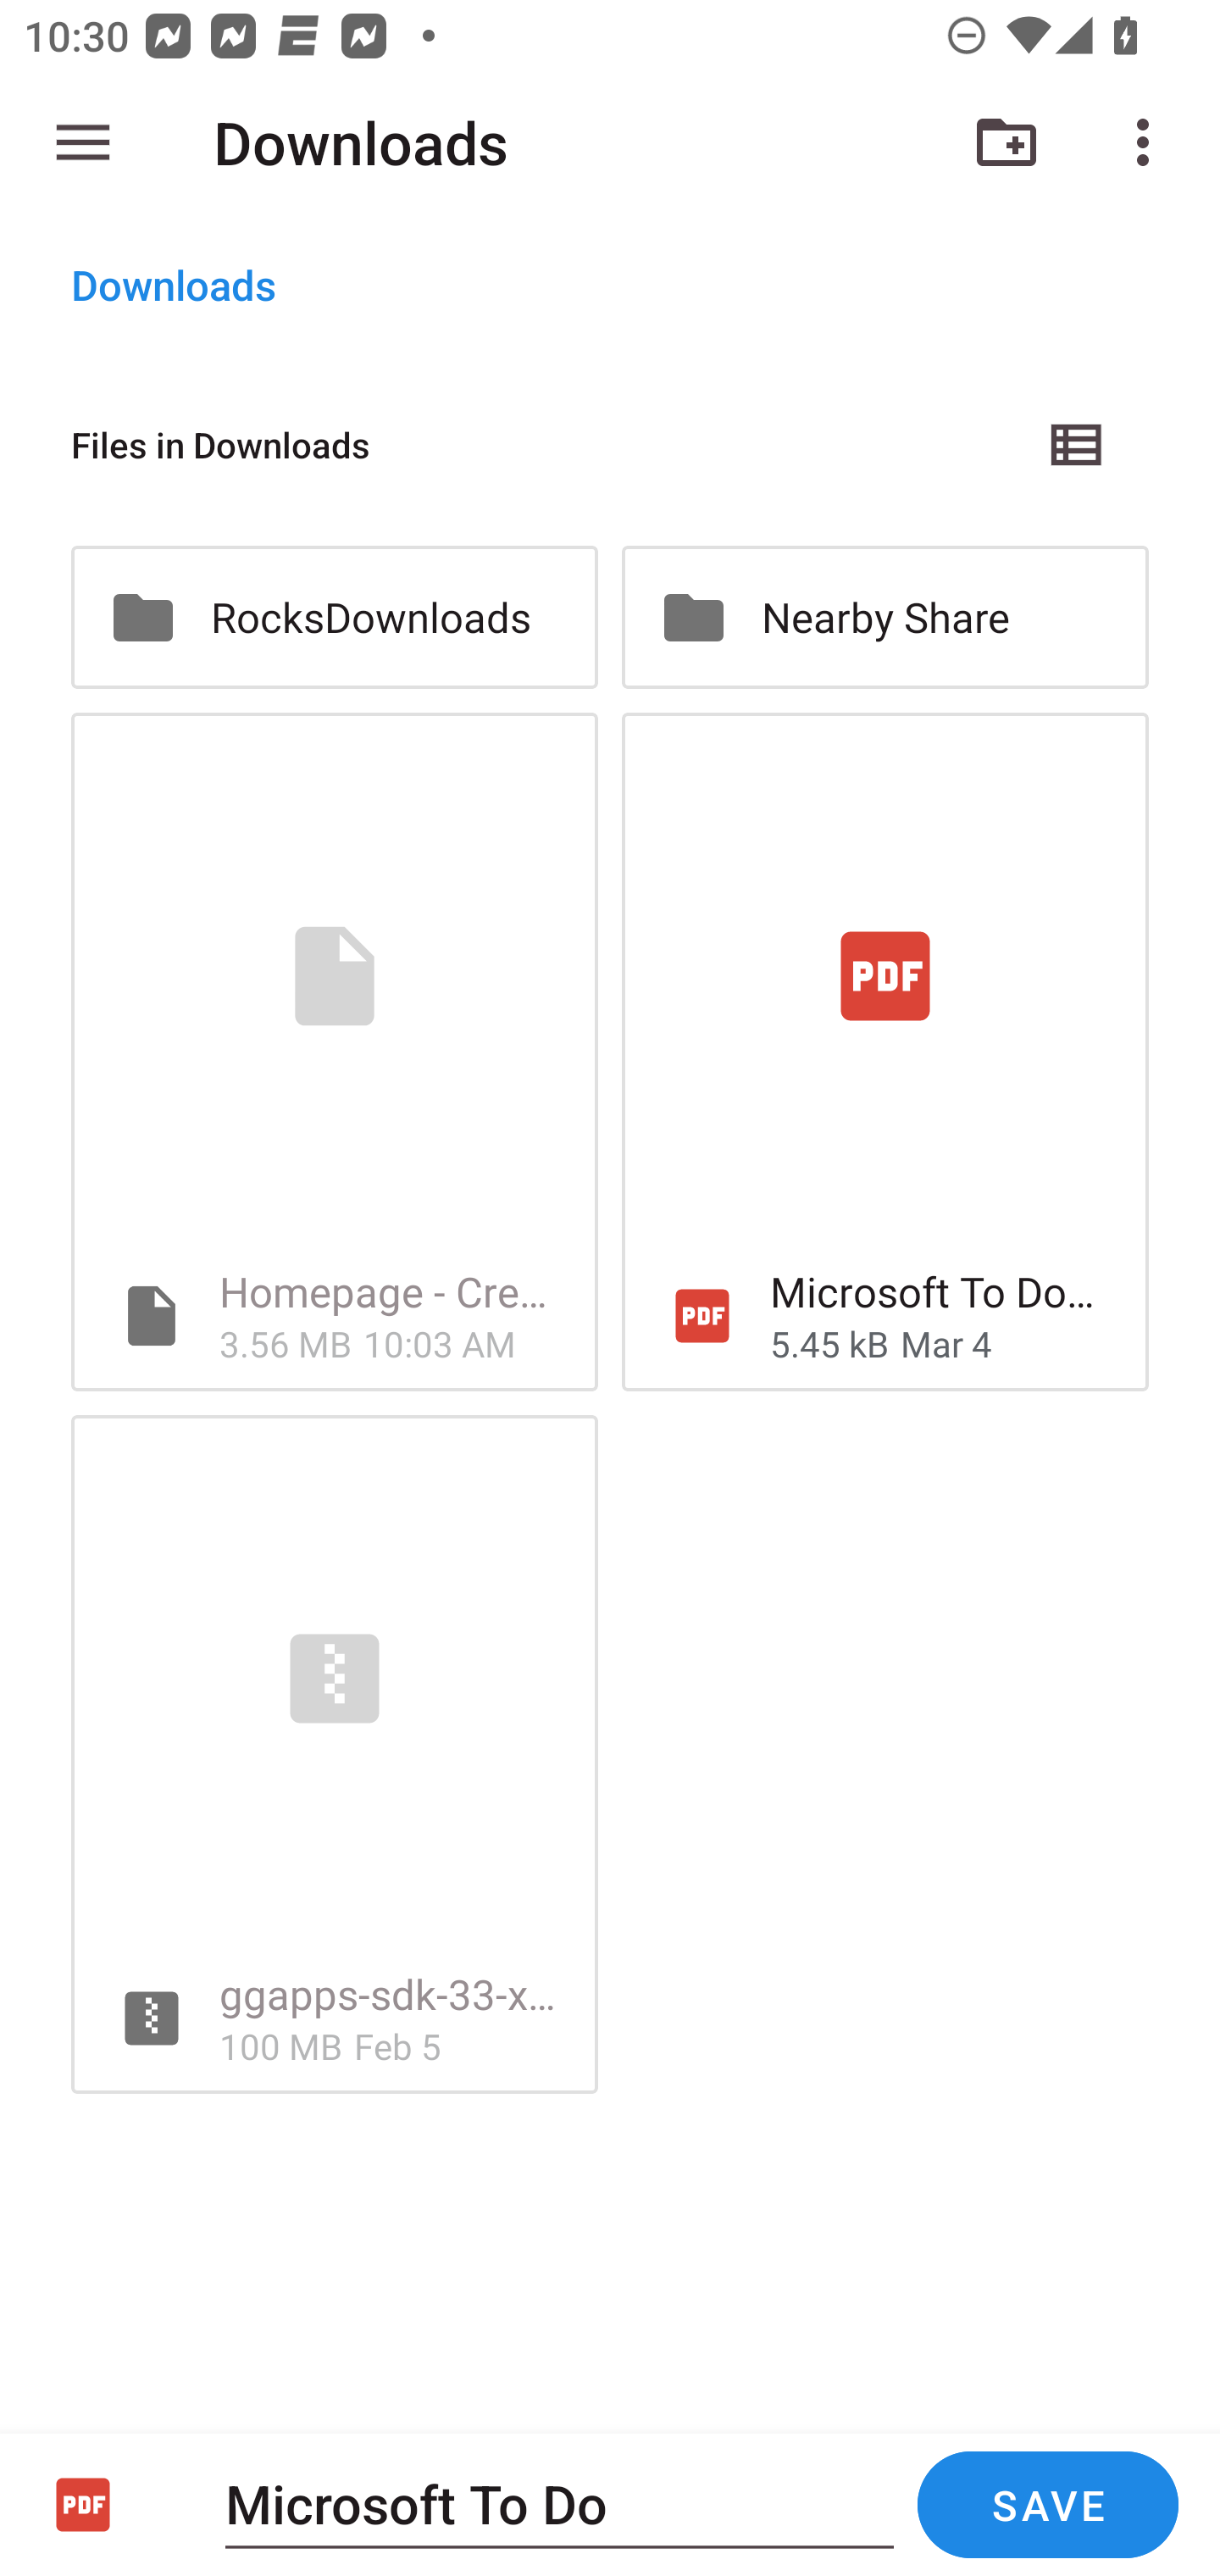 The width and height of the screenshot is (1220, 2576). Describe the element at coordinates (559, 2503) in the screenshot. I see `Microsoft To Do` at that location.